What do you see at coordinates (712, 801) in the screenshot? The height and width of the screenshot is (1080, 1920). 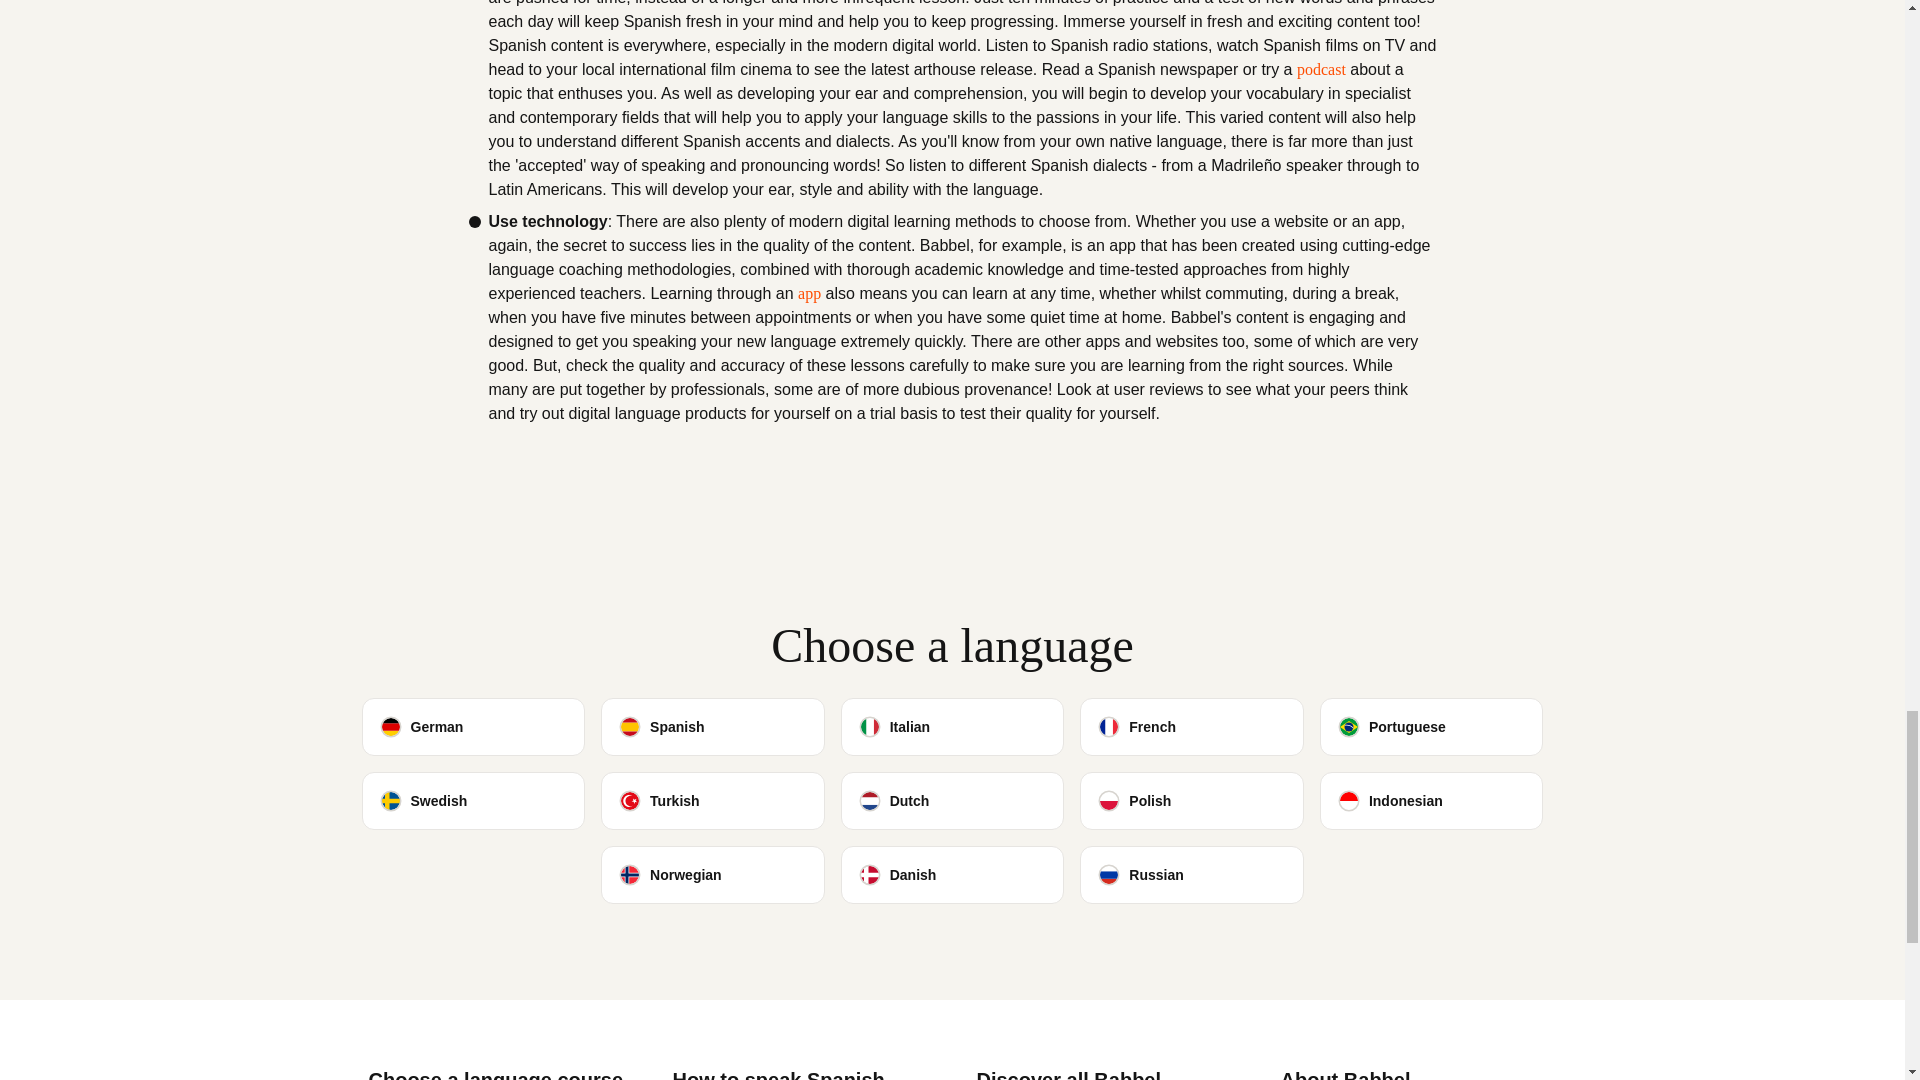 I see `Turkish` at bounding box center [712, 801].